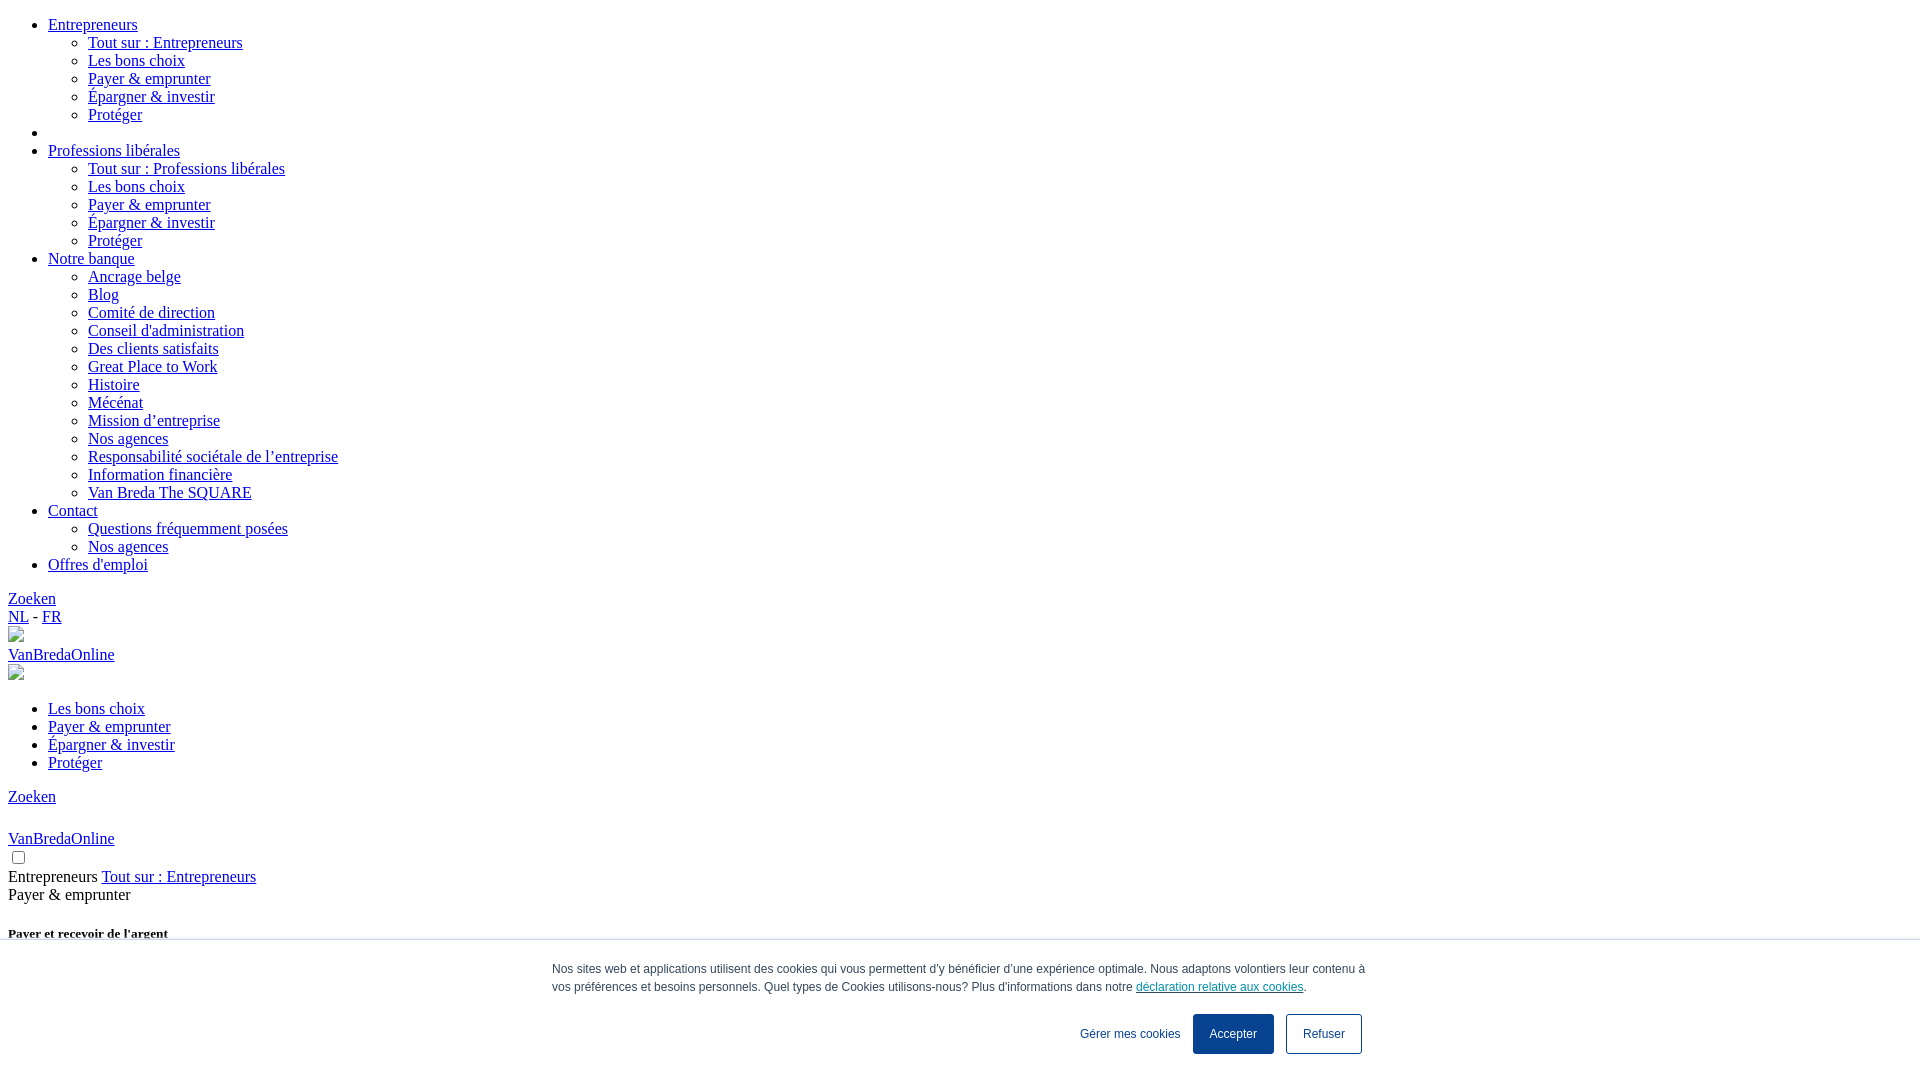 The height and width of the screenshot is (1080, 1920). I want to click on Les bons choix, so click(96, 708).